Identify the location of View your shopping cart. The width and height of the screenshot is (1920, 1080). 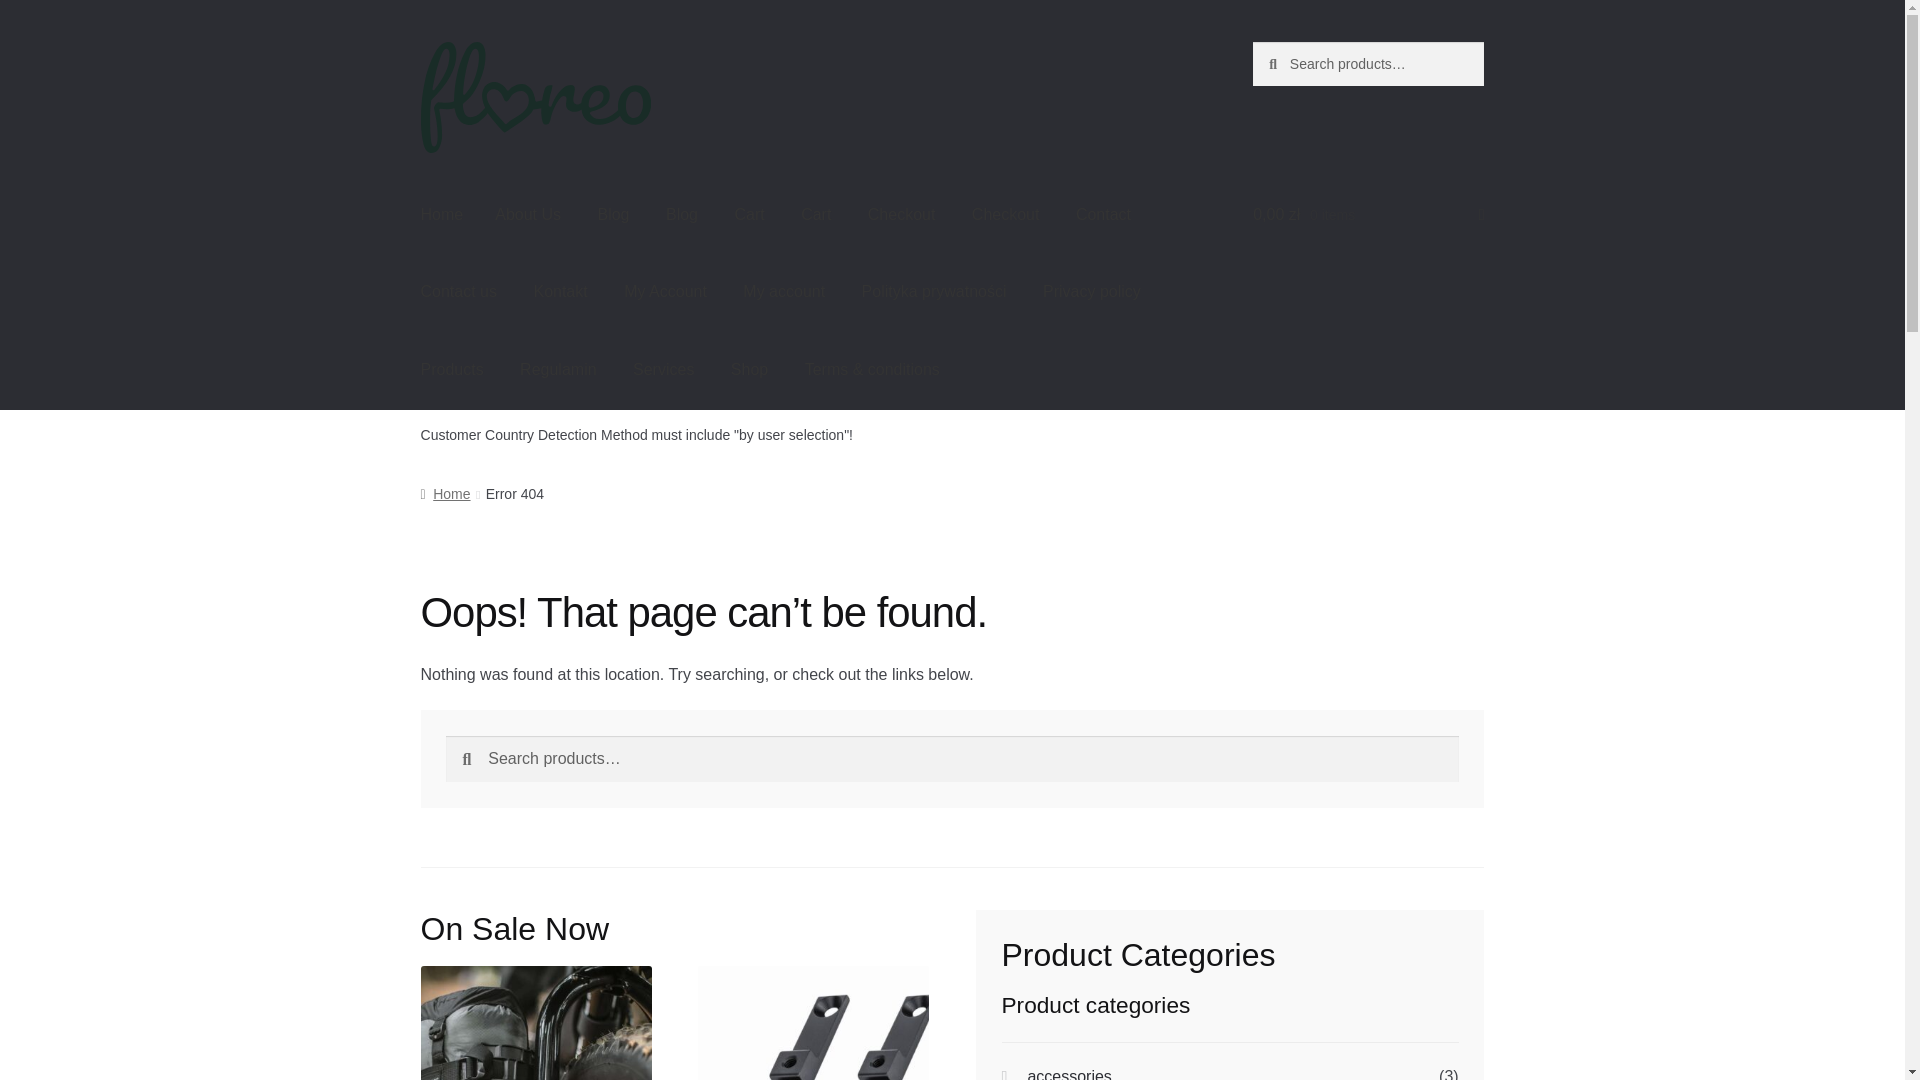
(1368, 214).